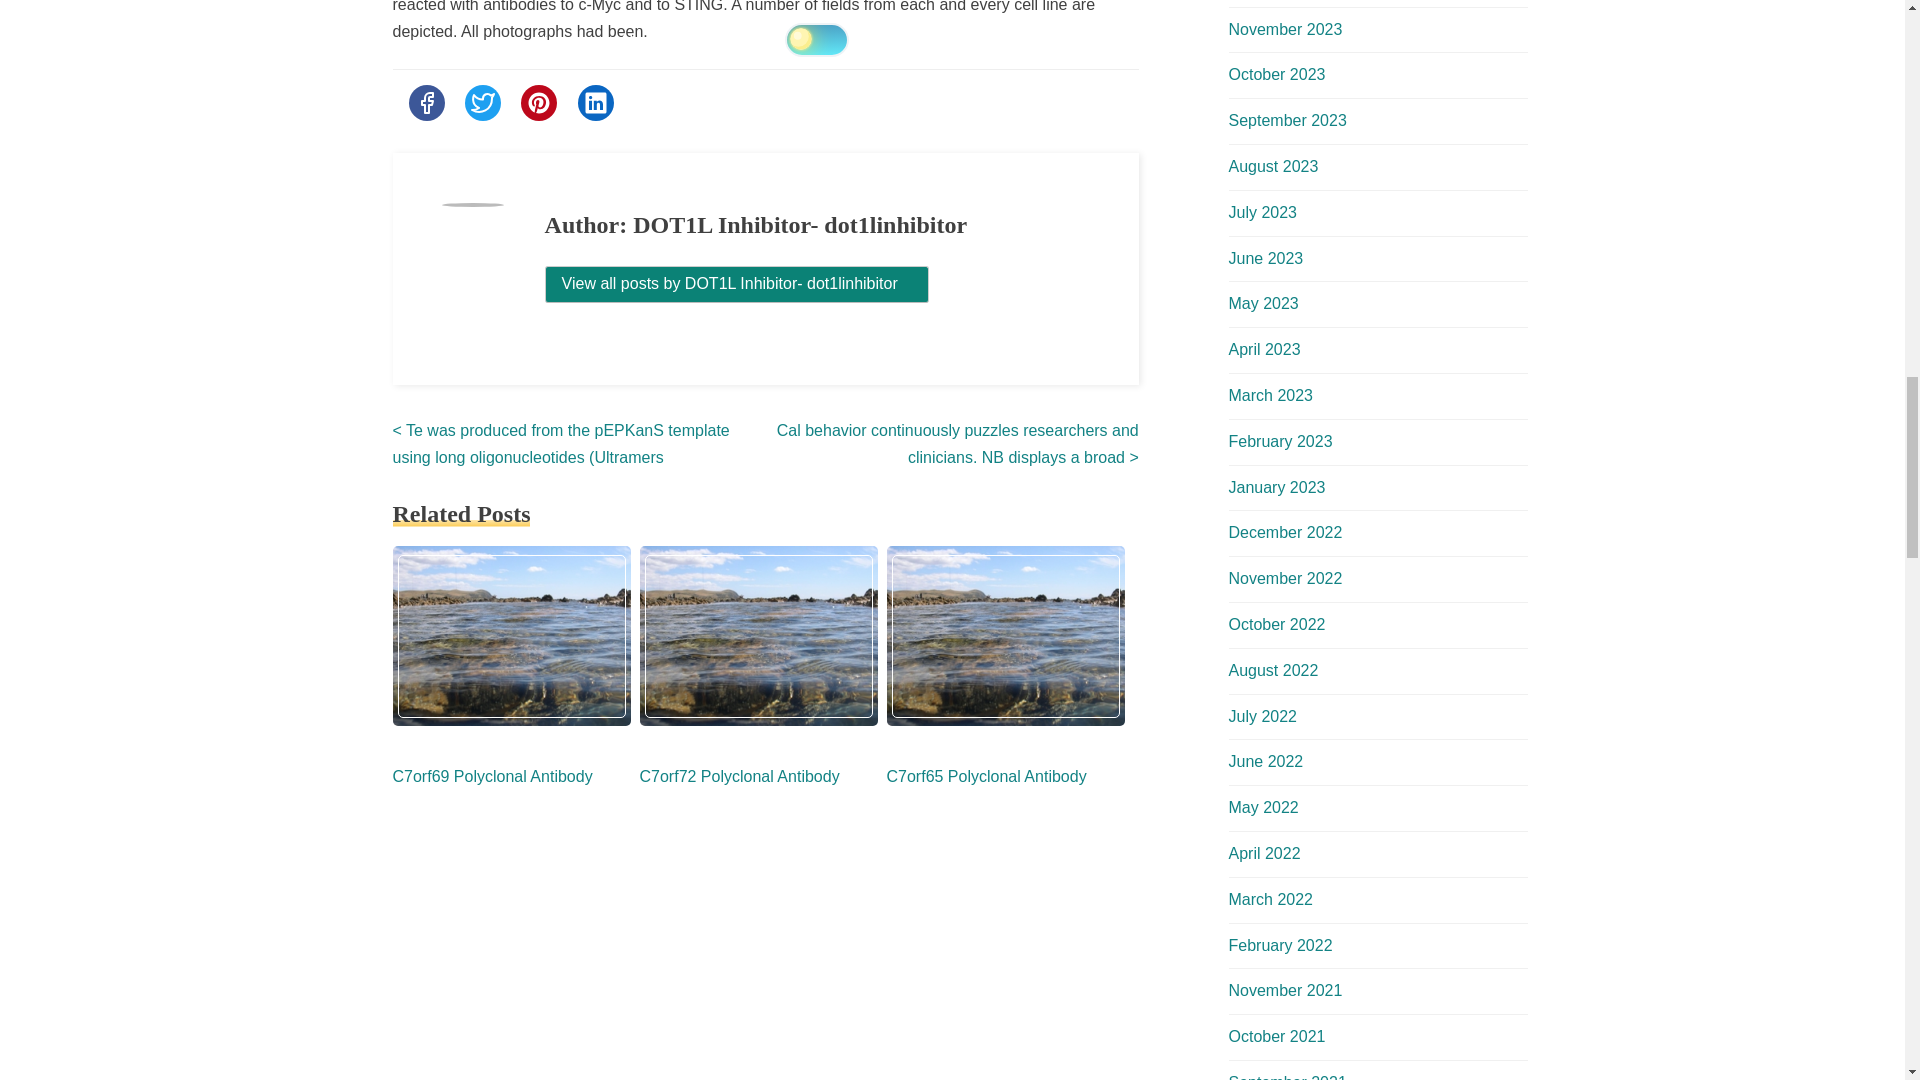 This screenshot has width=1920, height=1080. Describe the element at coordinates (986, 776) in the screenshot. I see `C7orf65 Polyclonal Antibody` at that location.